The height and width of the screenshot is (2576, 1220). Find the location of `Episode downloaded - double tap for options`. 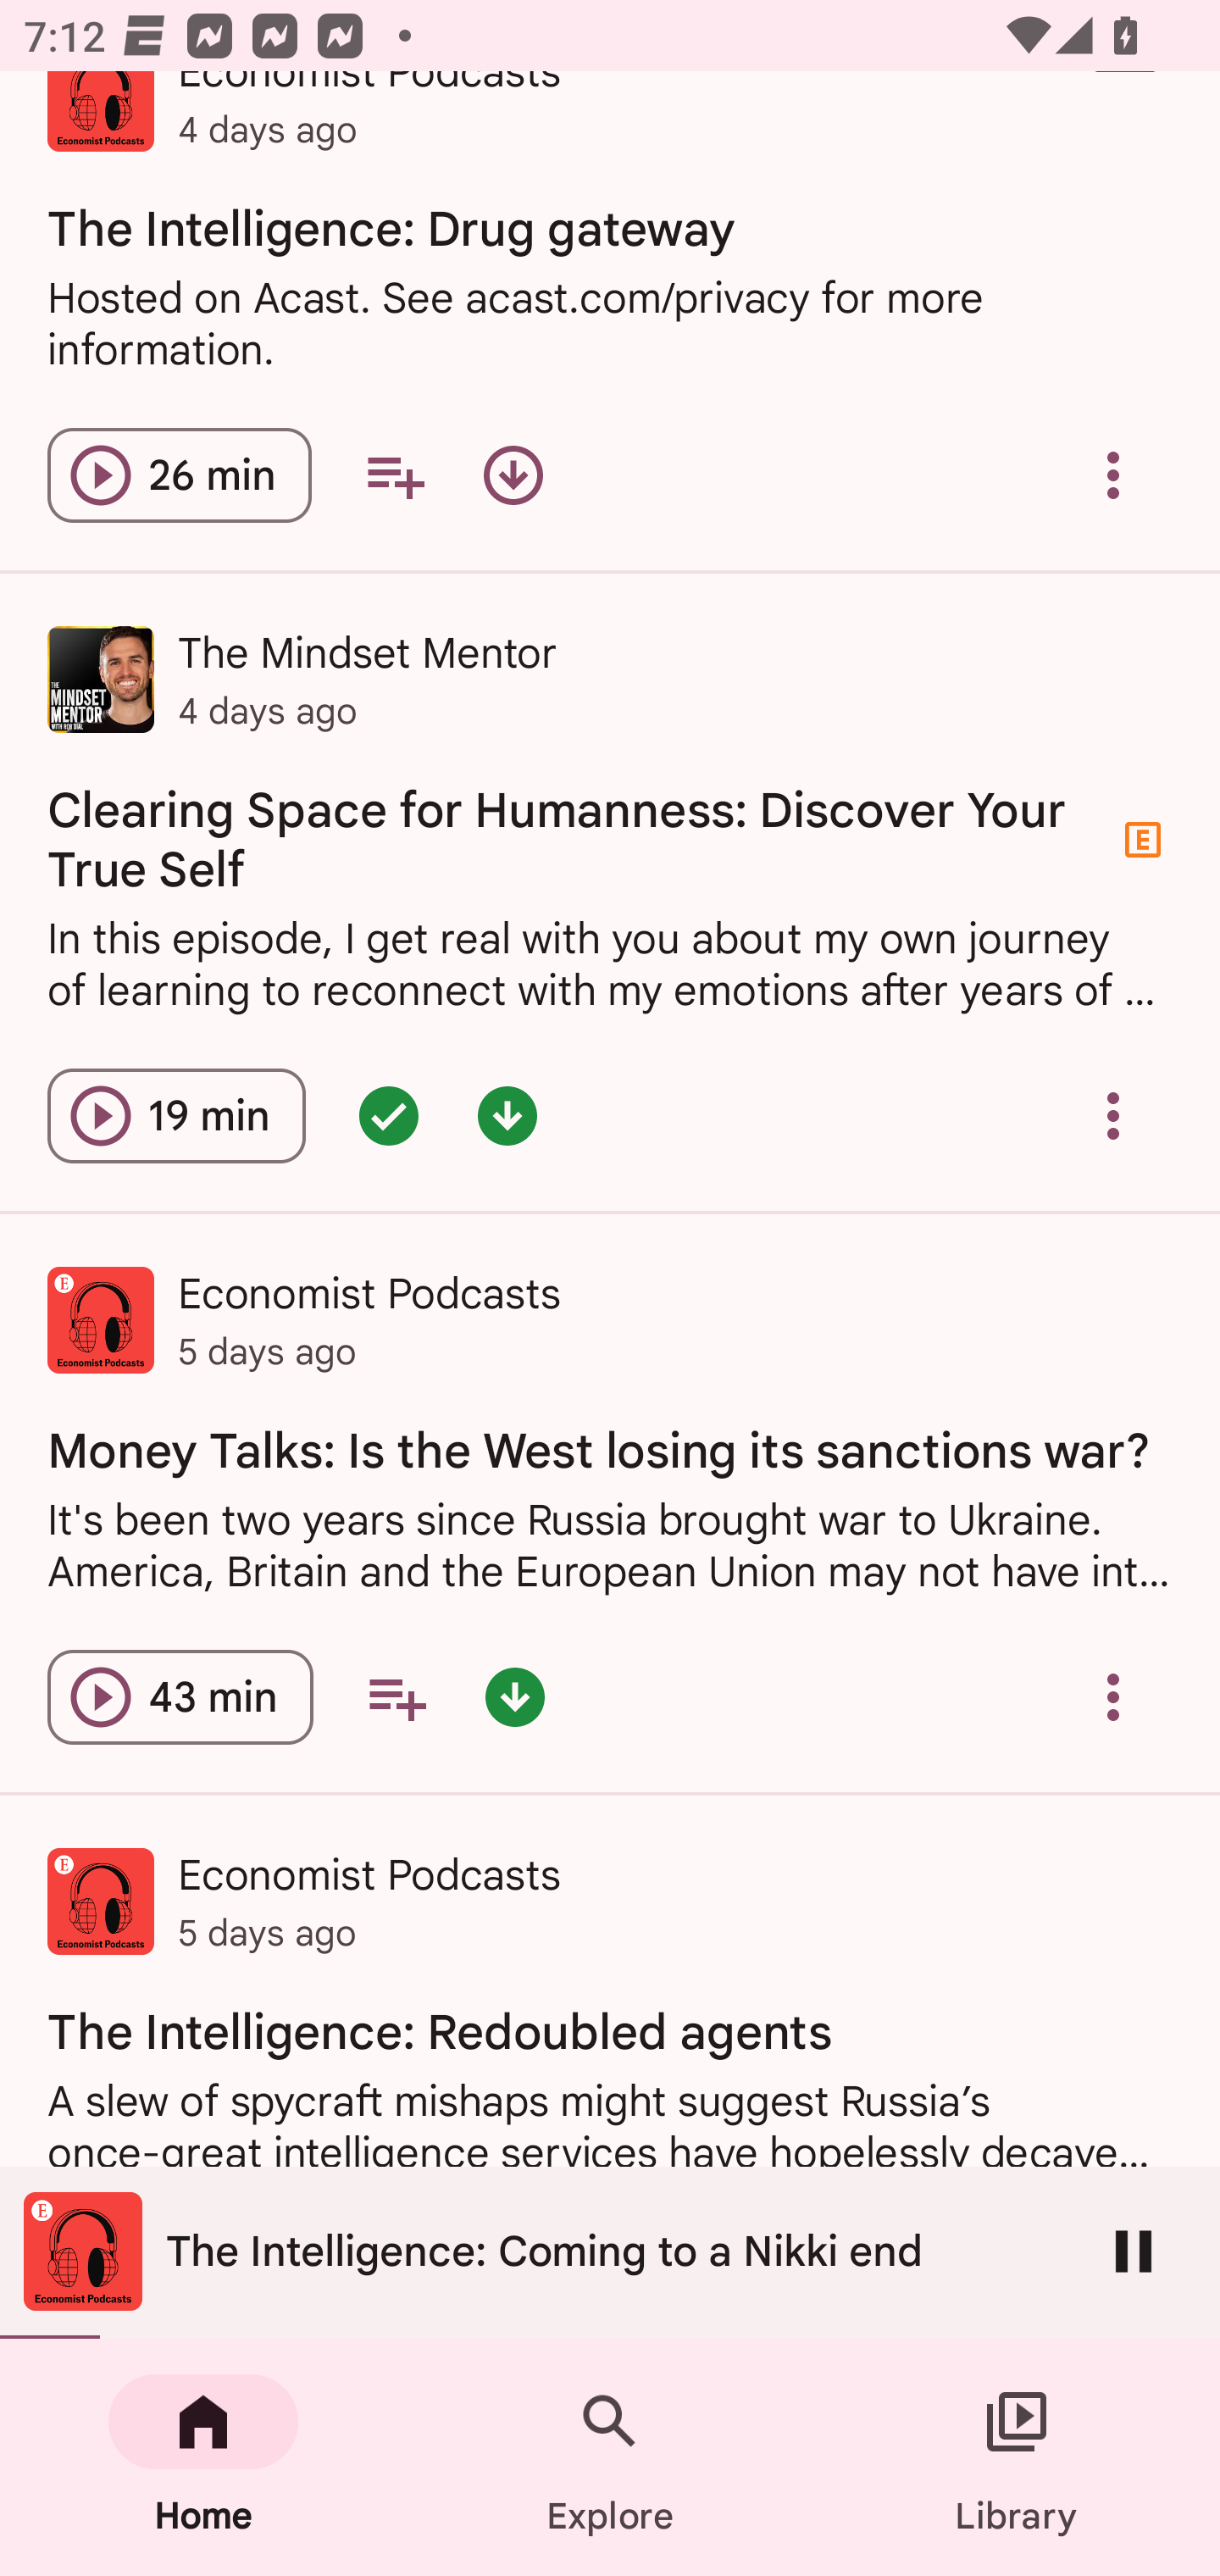

Episode downloaded - double tap for options is located at coordinates (515, 1697).